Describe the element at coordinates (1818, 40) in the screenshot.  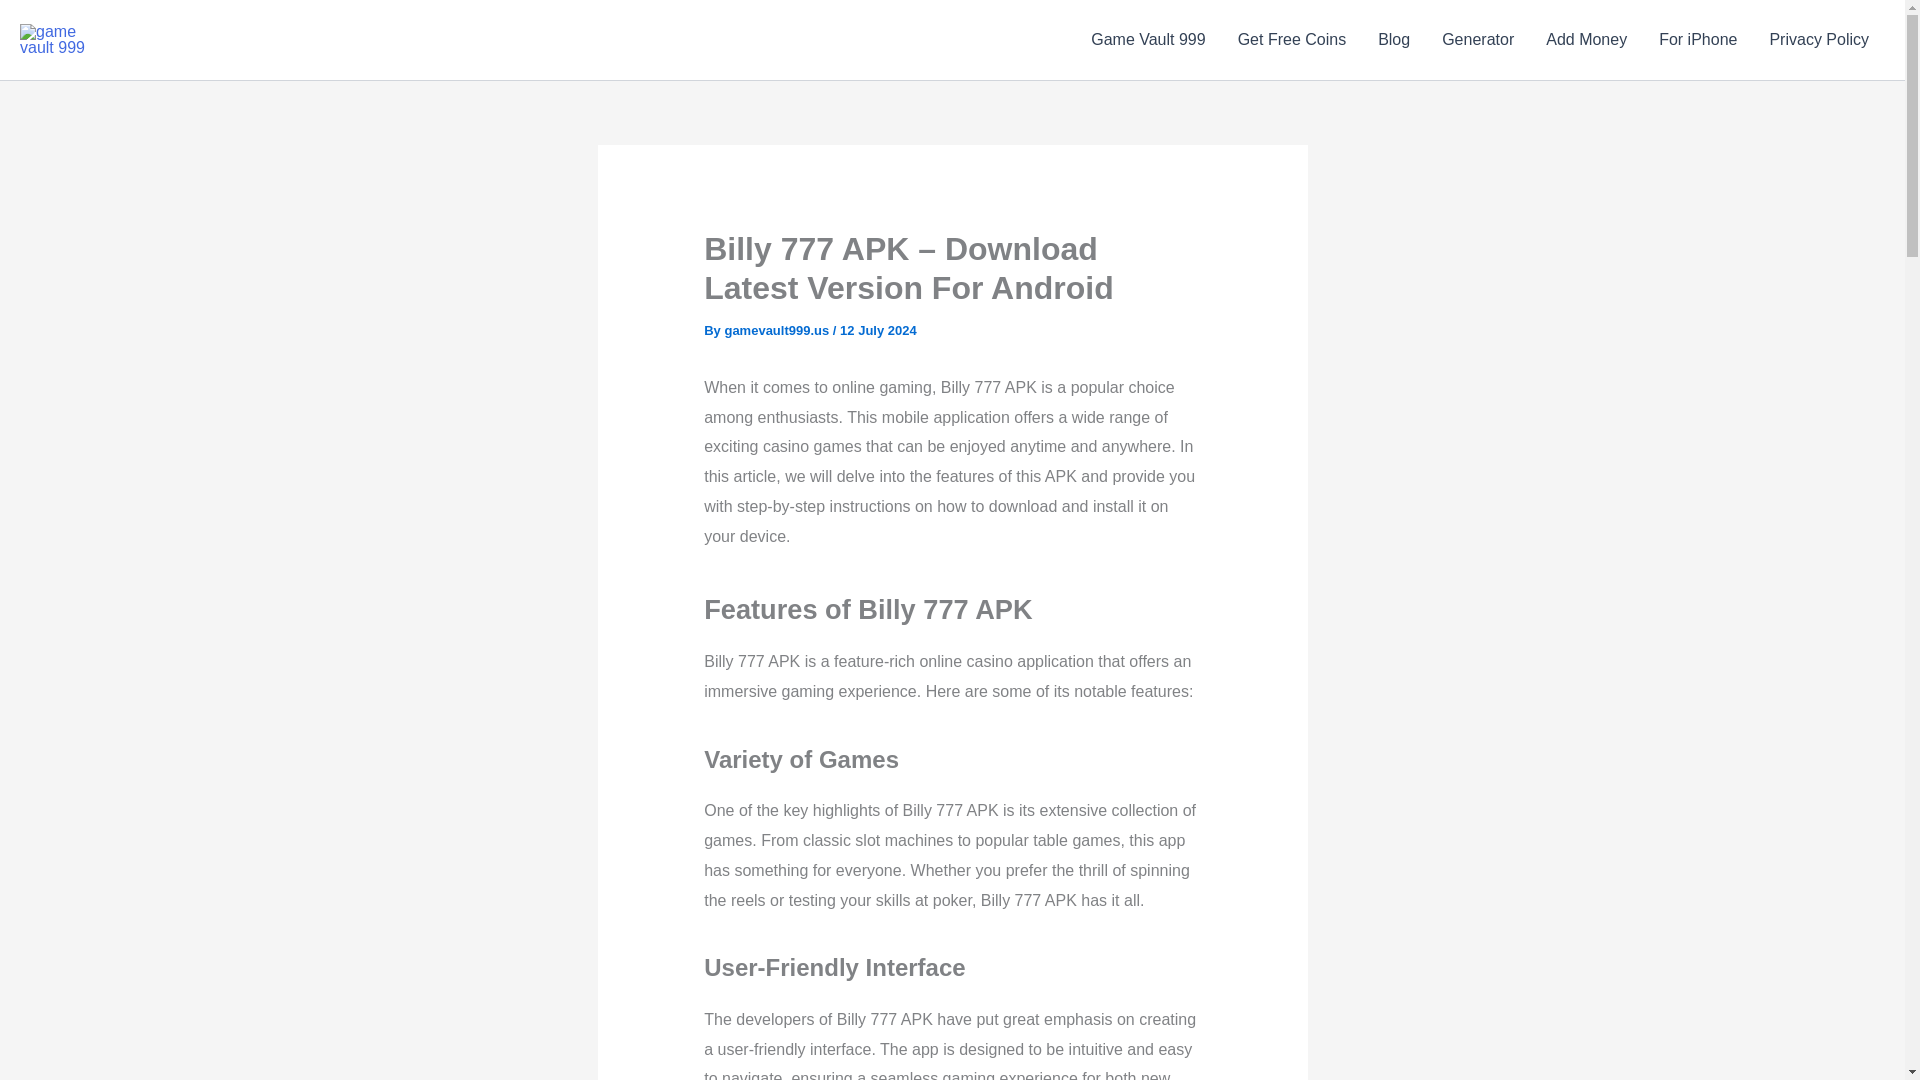
I see `Privacy Policy` at that location.